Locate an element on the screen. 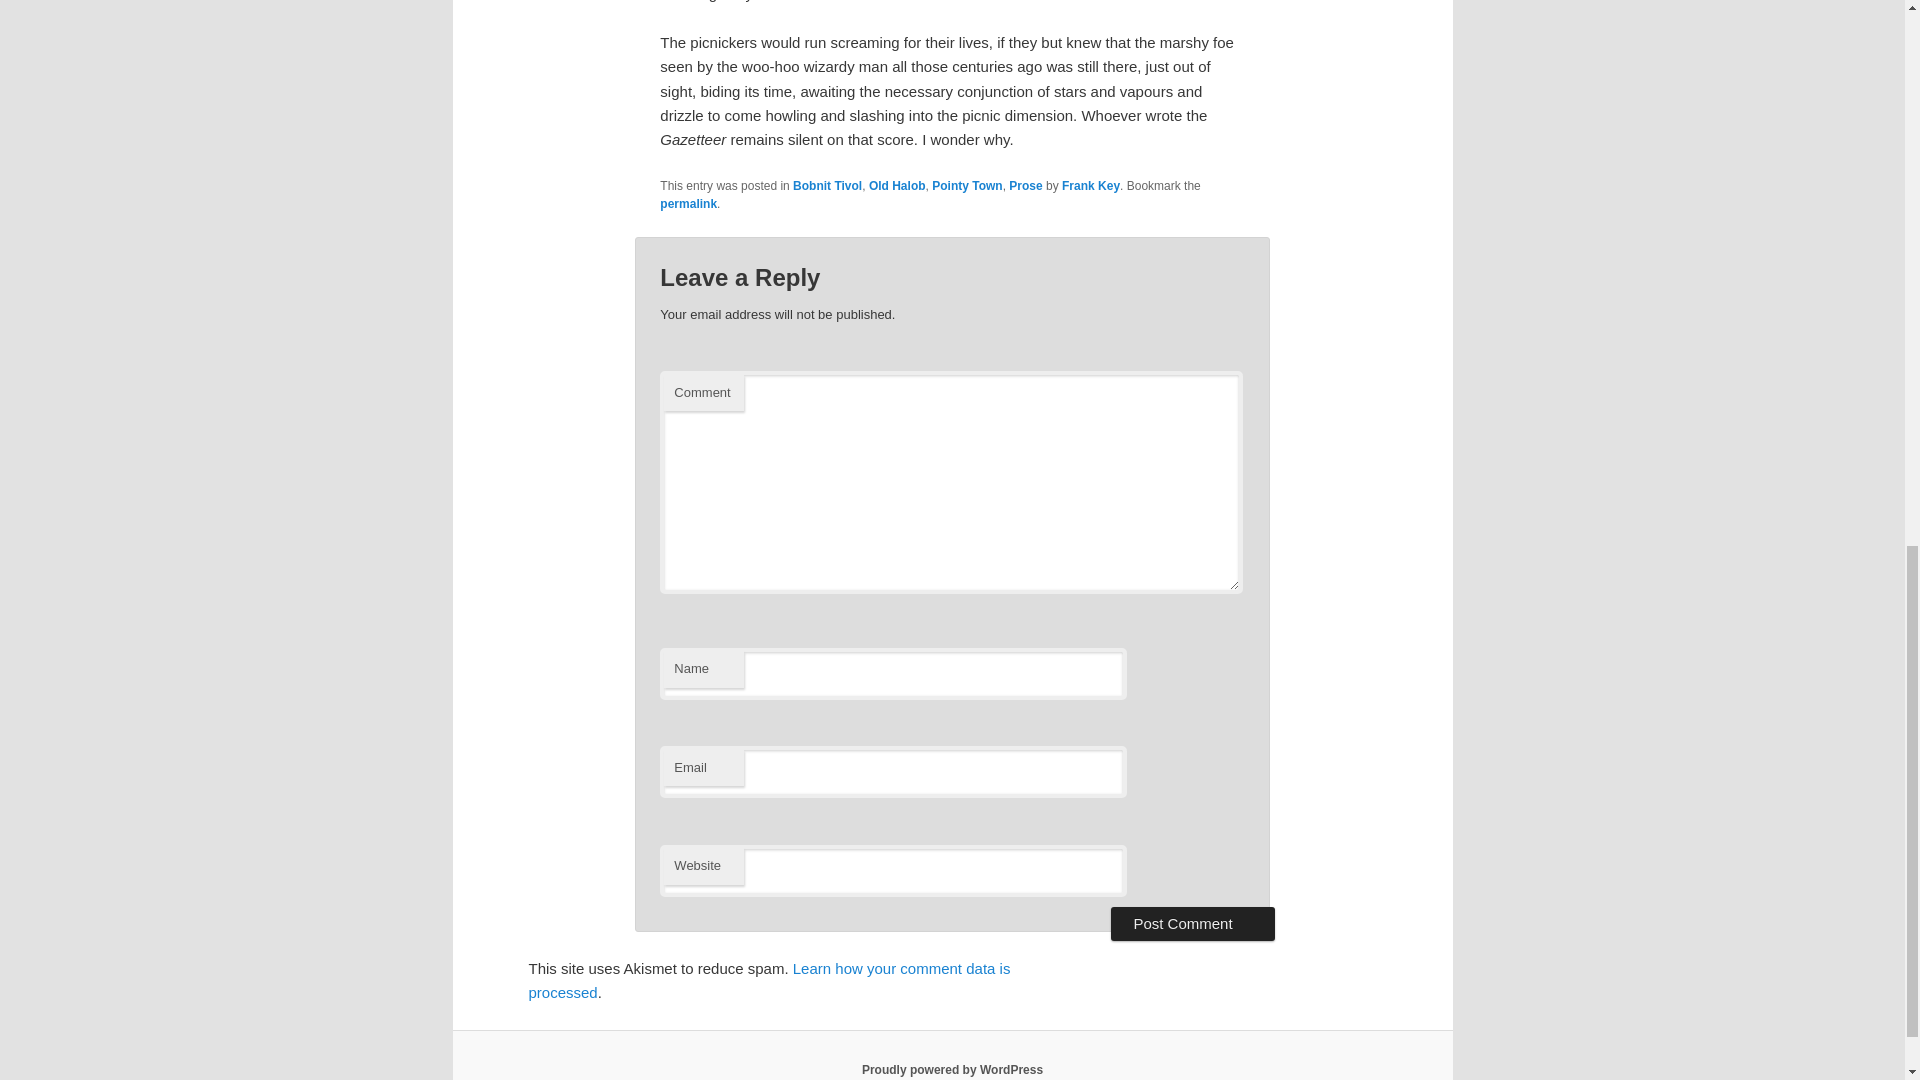  Frank Key is located at coordinates (1090, 186).